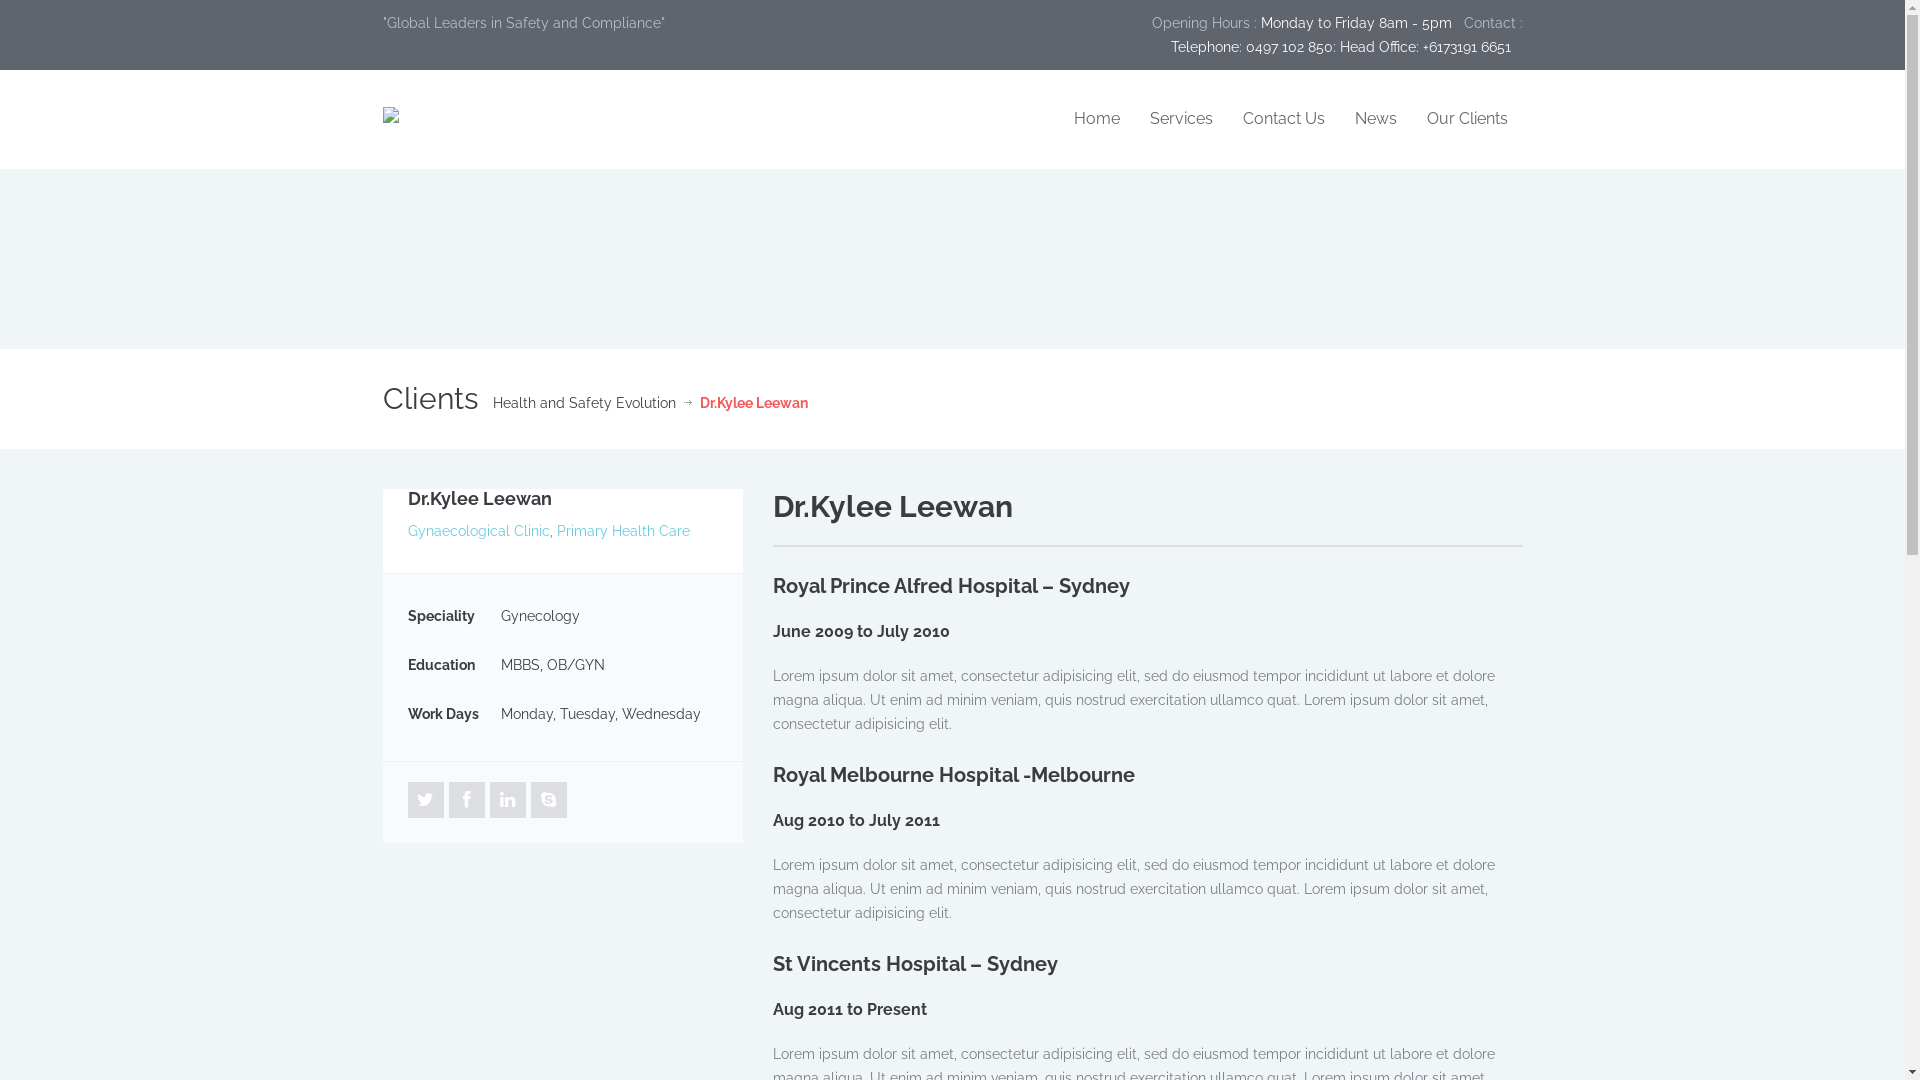 The width and height of the screenshot is (1920, 1080). I want to click on Home, so click(1096, 120).